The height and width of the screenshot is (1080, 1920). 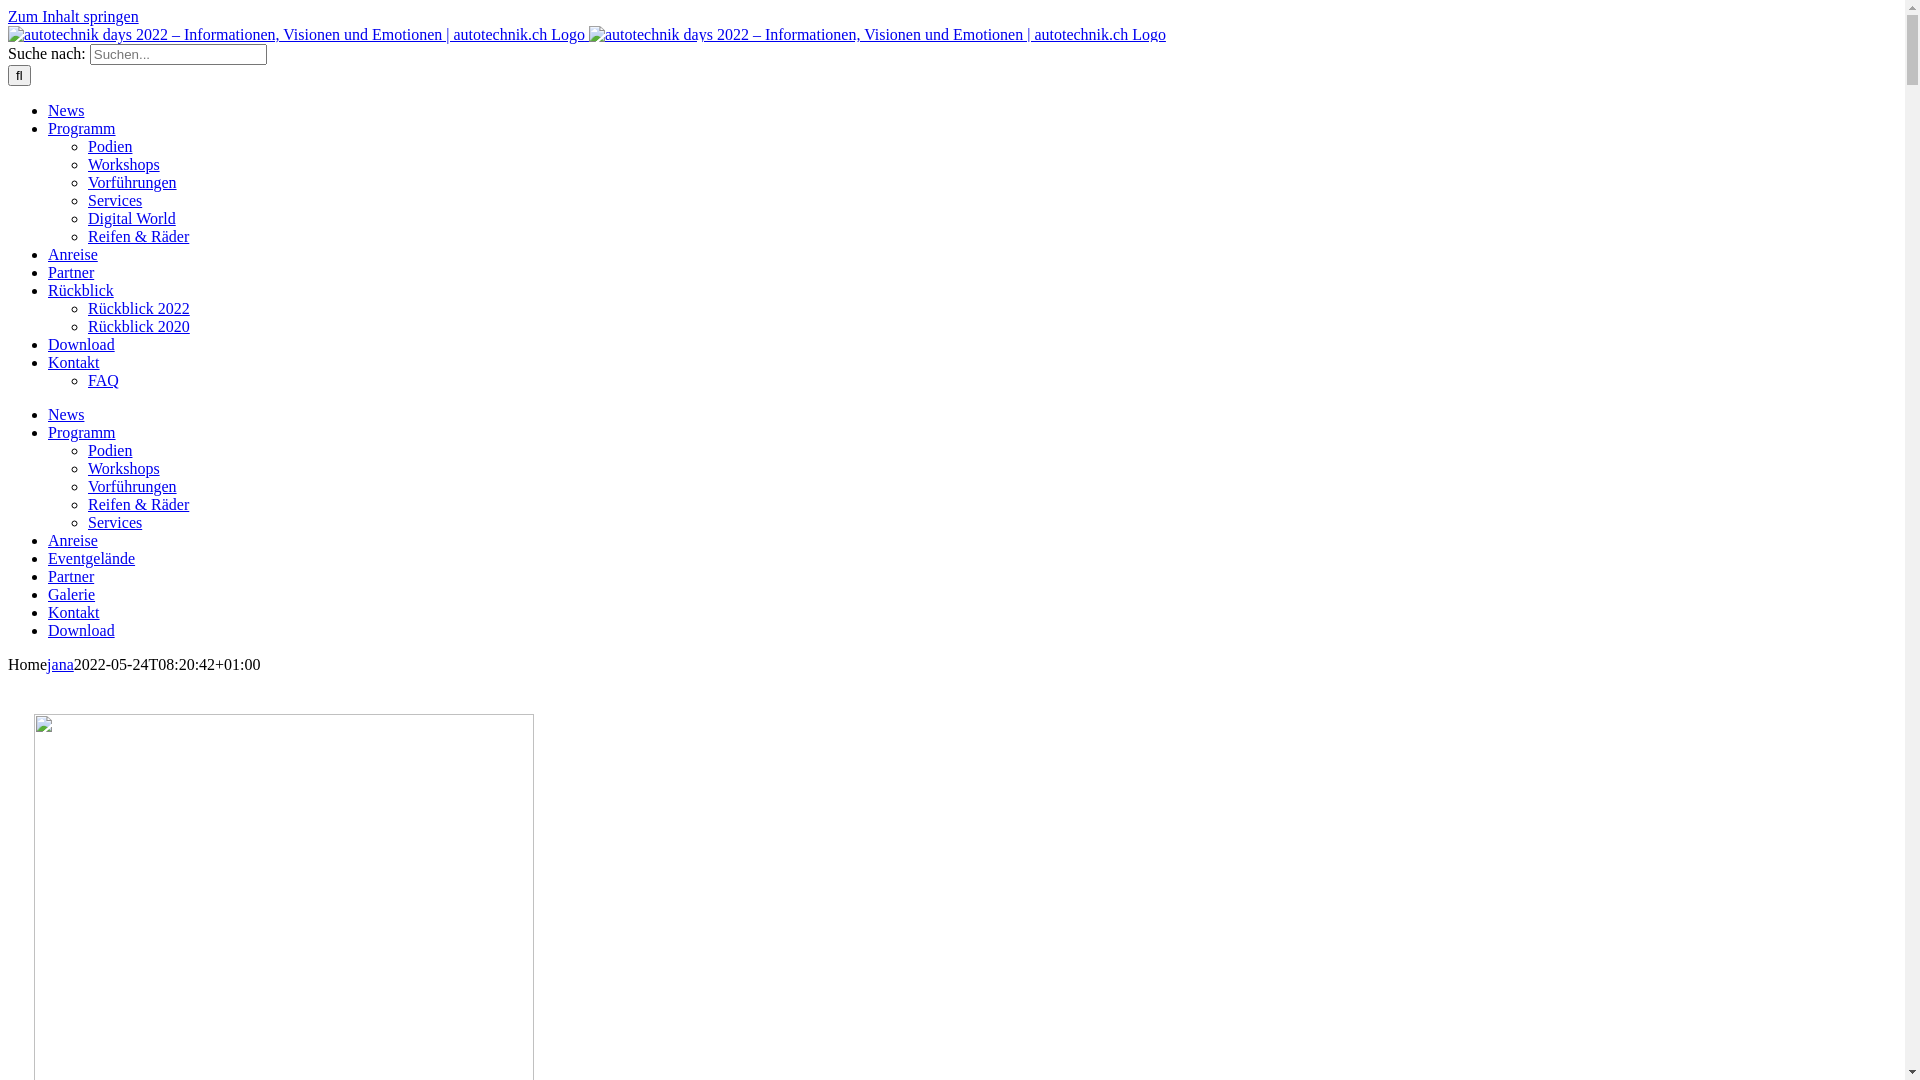 I want to click on Anreise, so click(x=73, y=540).